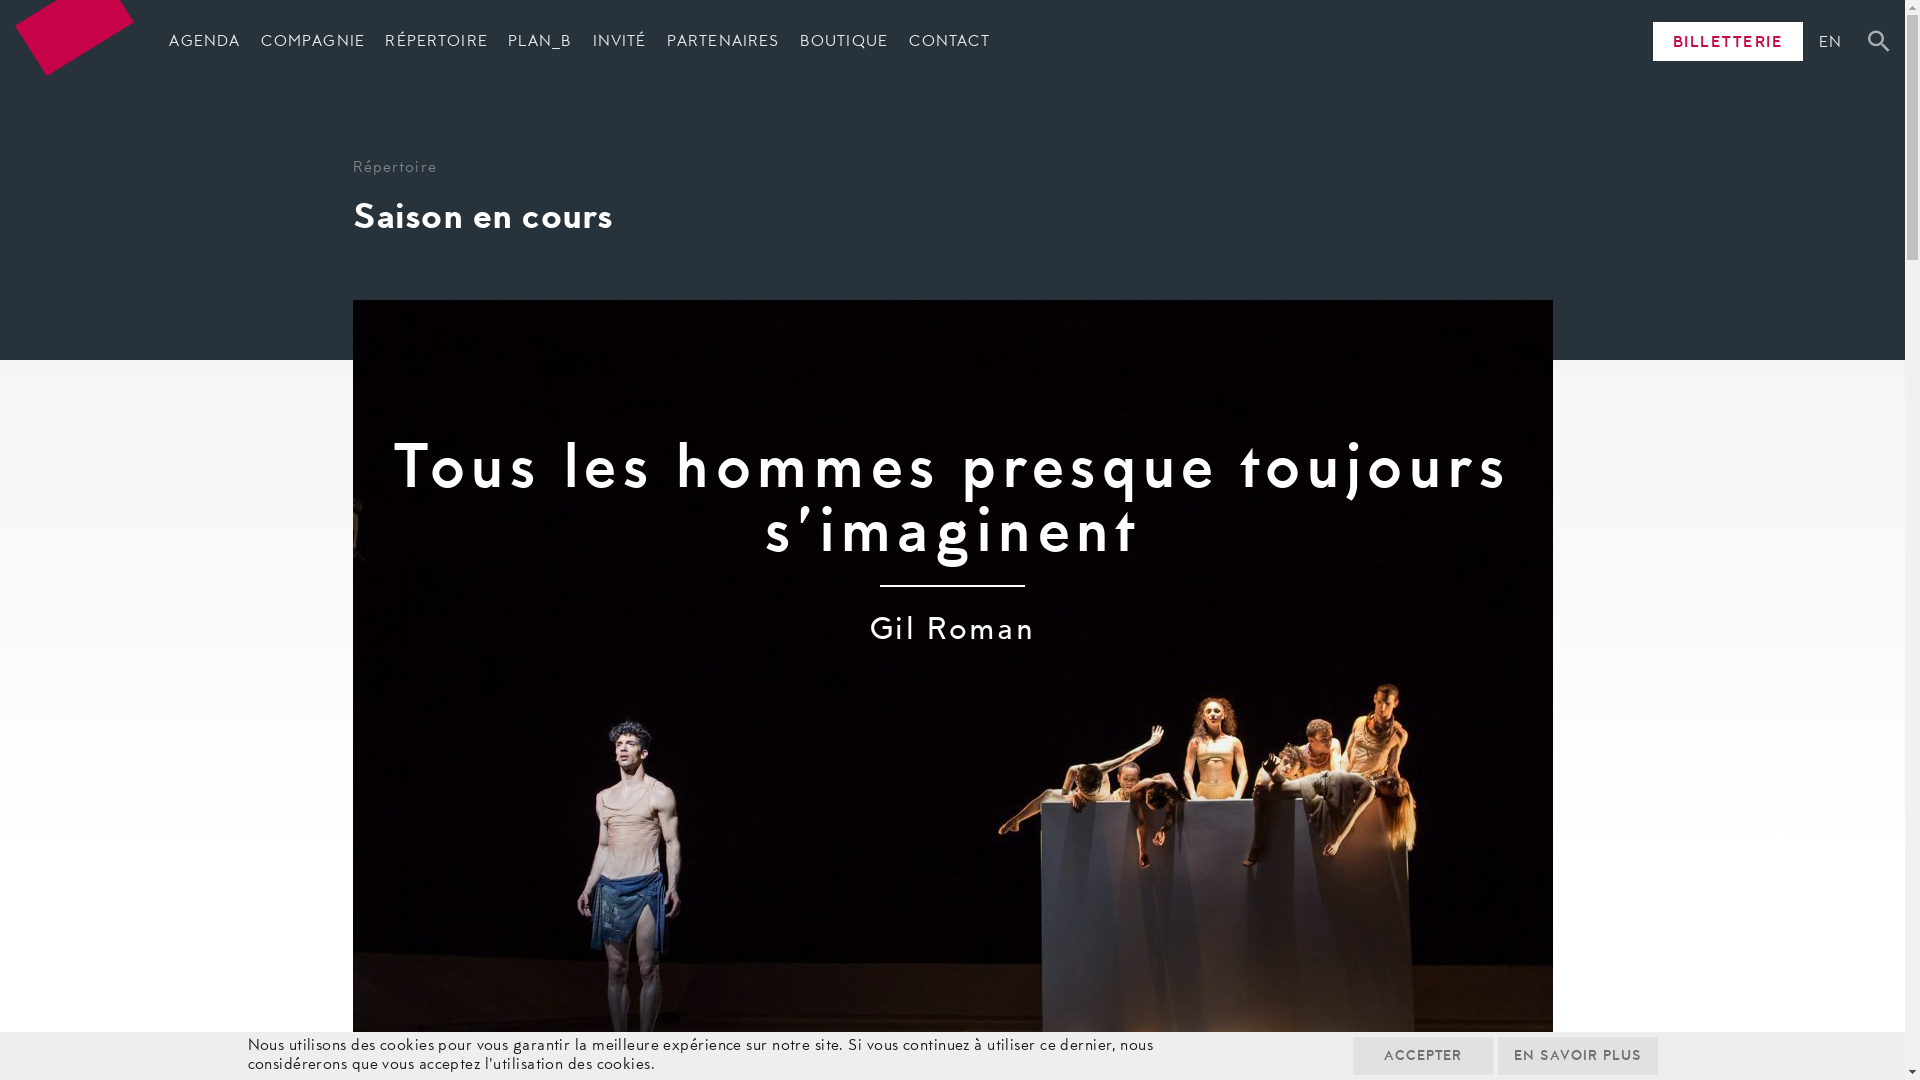  What do you see at coordinates (204, 44) in the screenshot?
I see `AGENDA` at bounding box center [204, 44].